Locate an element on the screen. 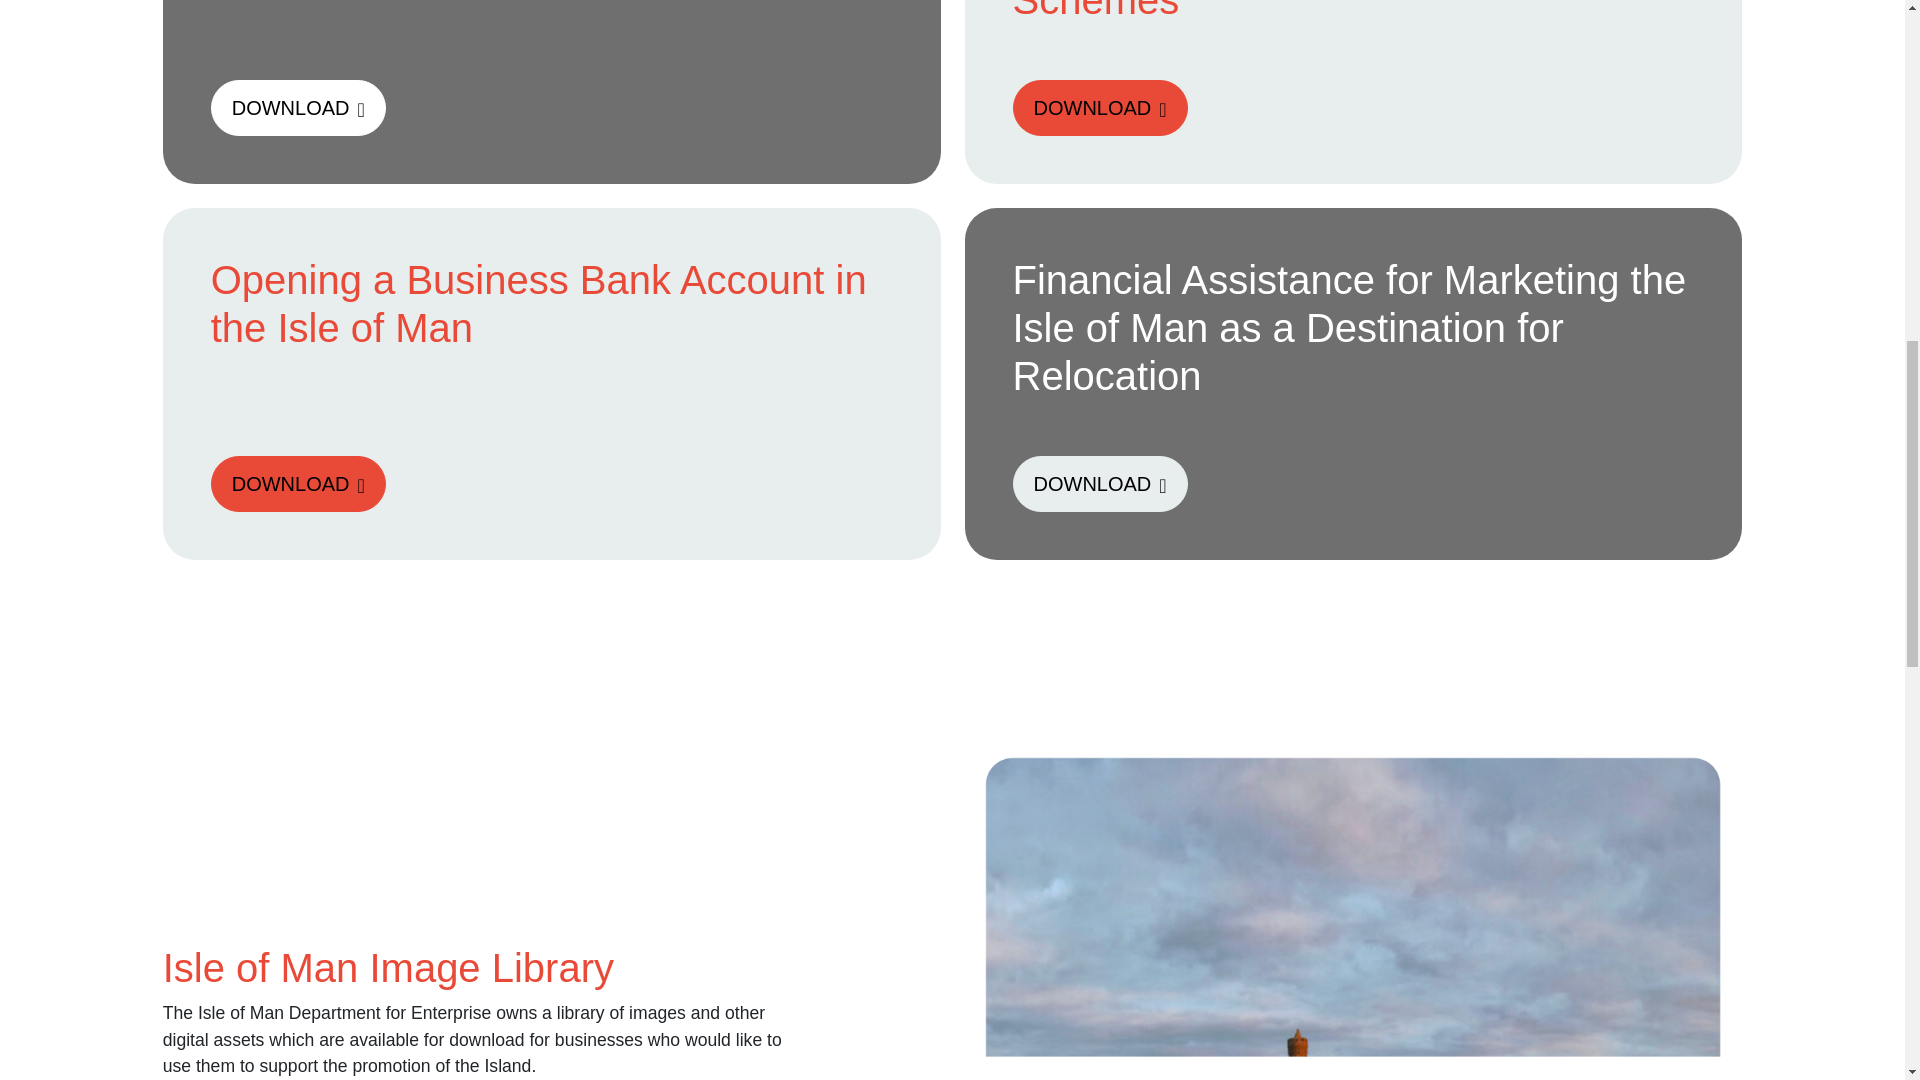 The width and height of the screenshot is (1920, 1080). DOWNLOAD is located at coordinates (1098, 108).